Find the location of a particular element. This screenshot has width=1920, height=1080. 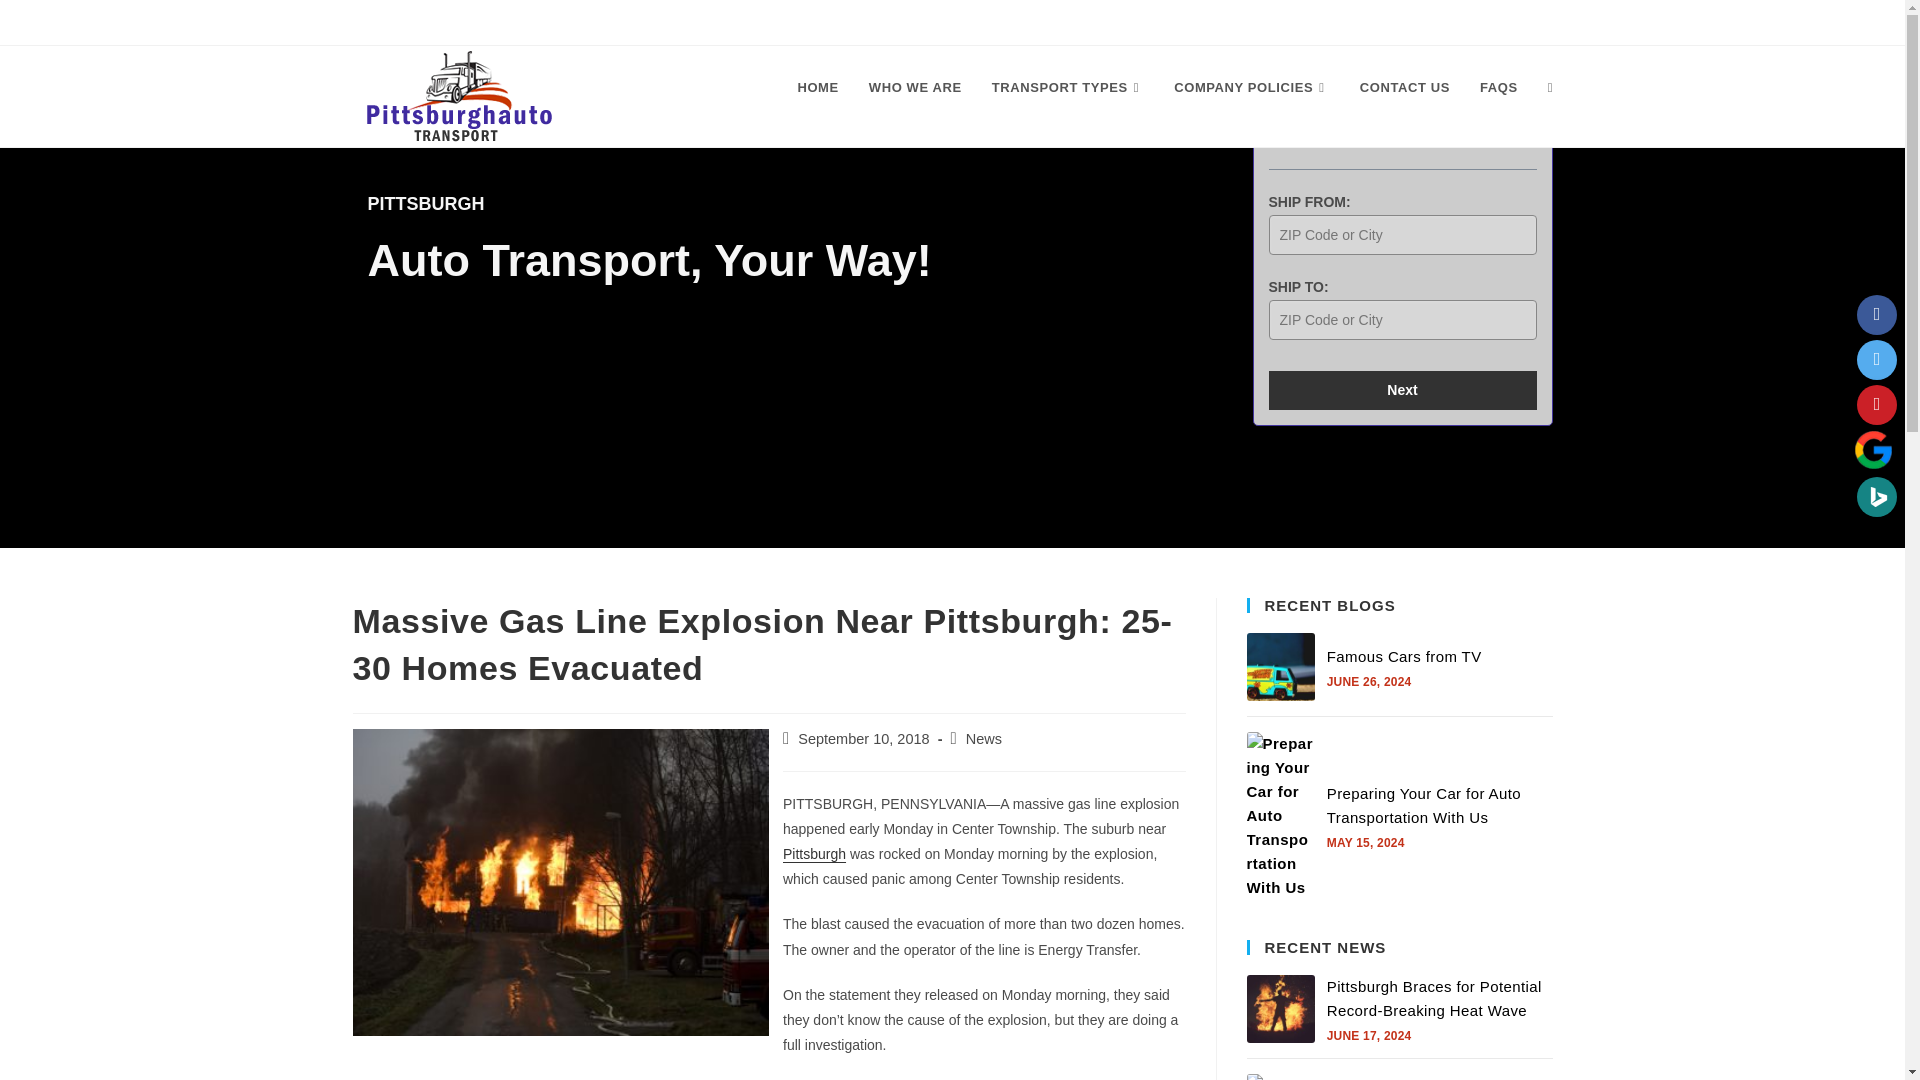

Famous Cars from TV is located at coordinates (1280, 666).